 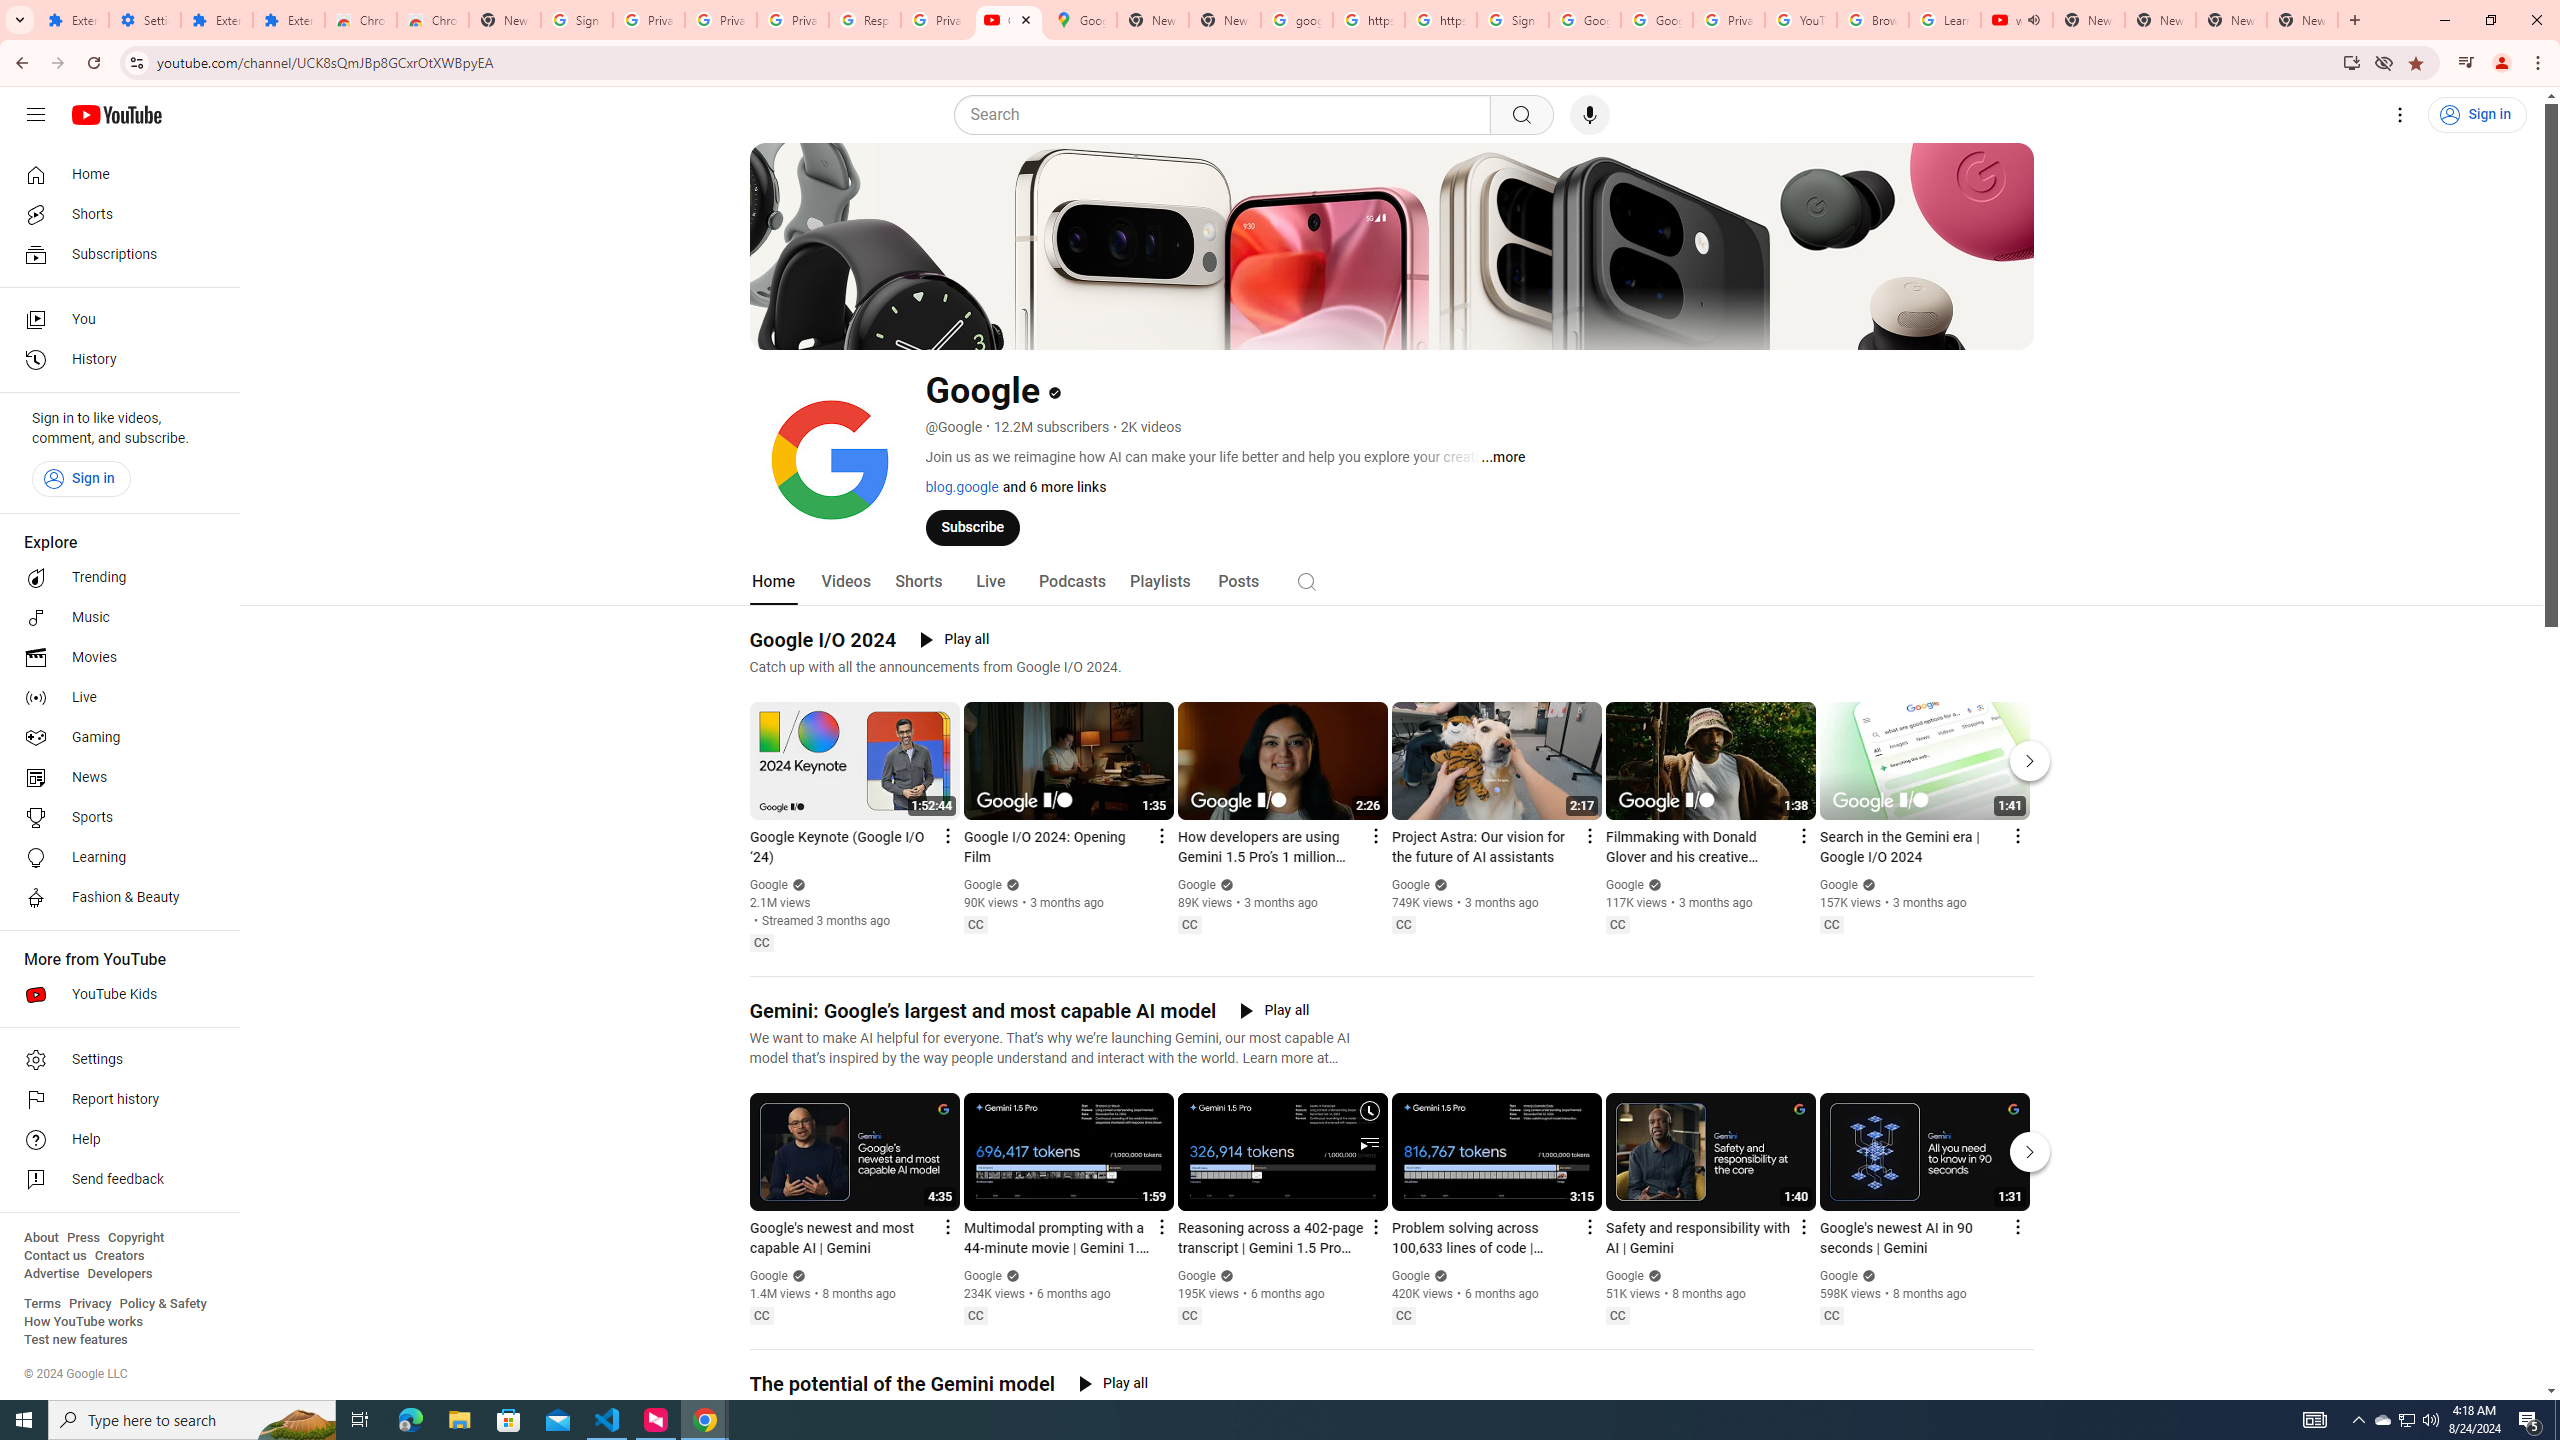 I want to click on New Tab, so click(x=2302, y=20).